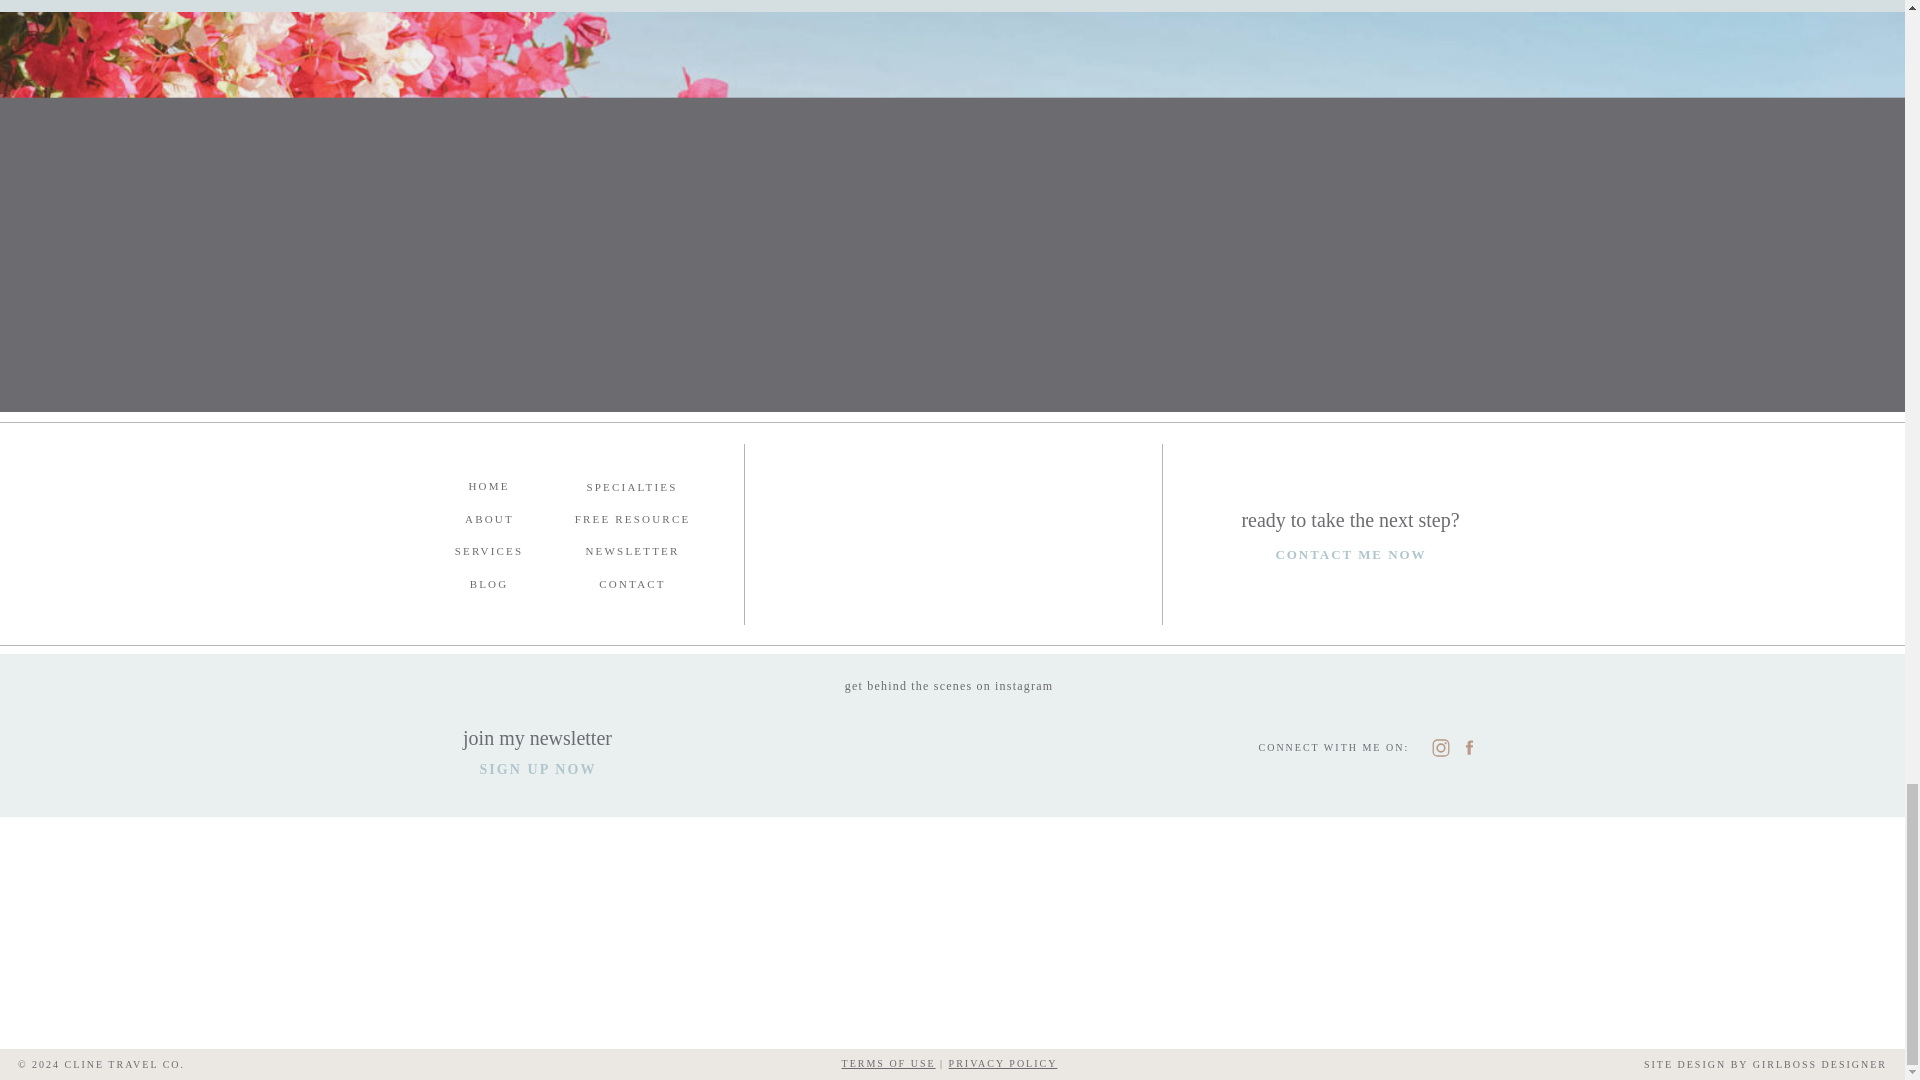 Image resolution: width=1920 pixels, height=1080 pixels. What do you see at coordinates (488, 518) in the screenshot?
I see `ABOUT` at bounding box center [488, 518].